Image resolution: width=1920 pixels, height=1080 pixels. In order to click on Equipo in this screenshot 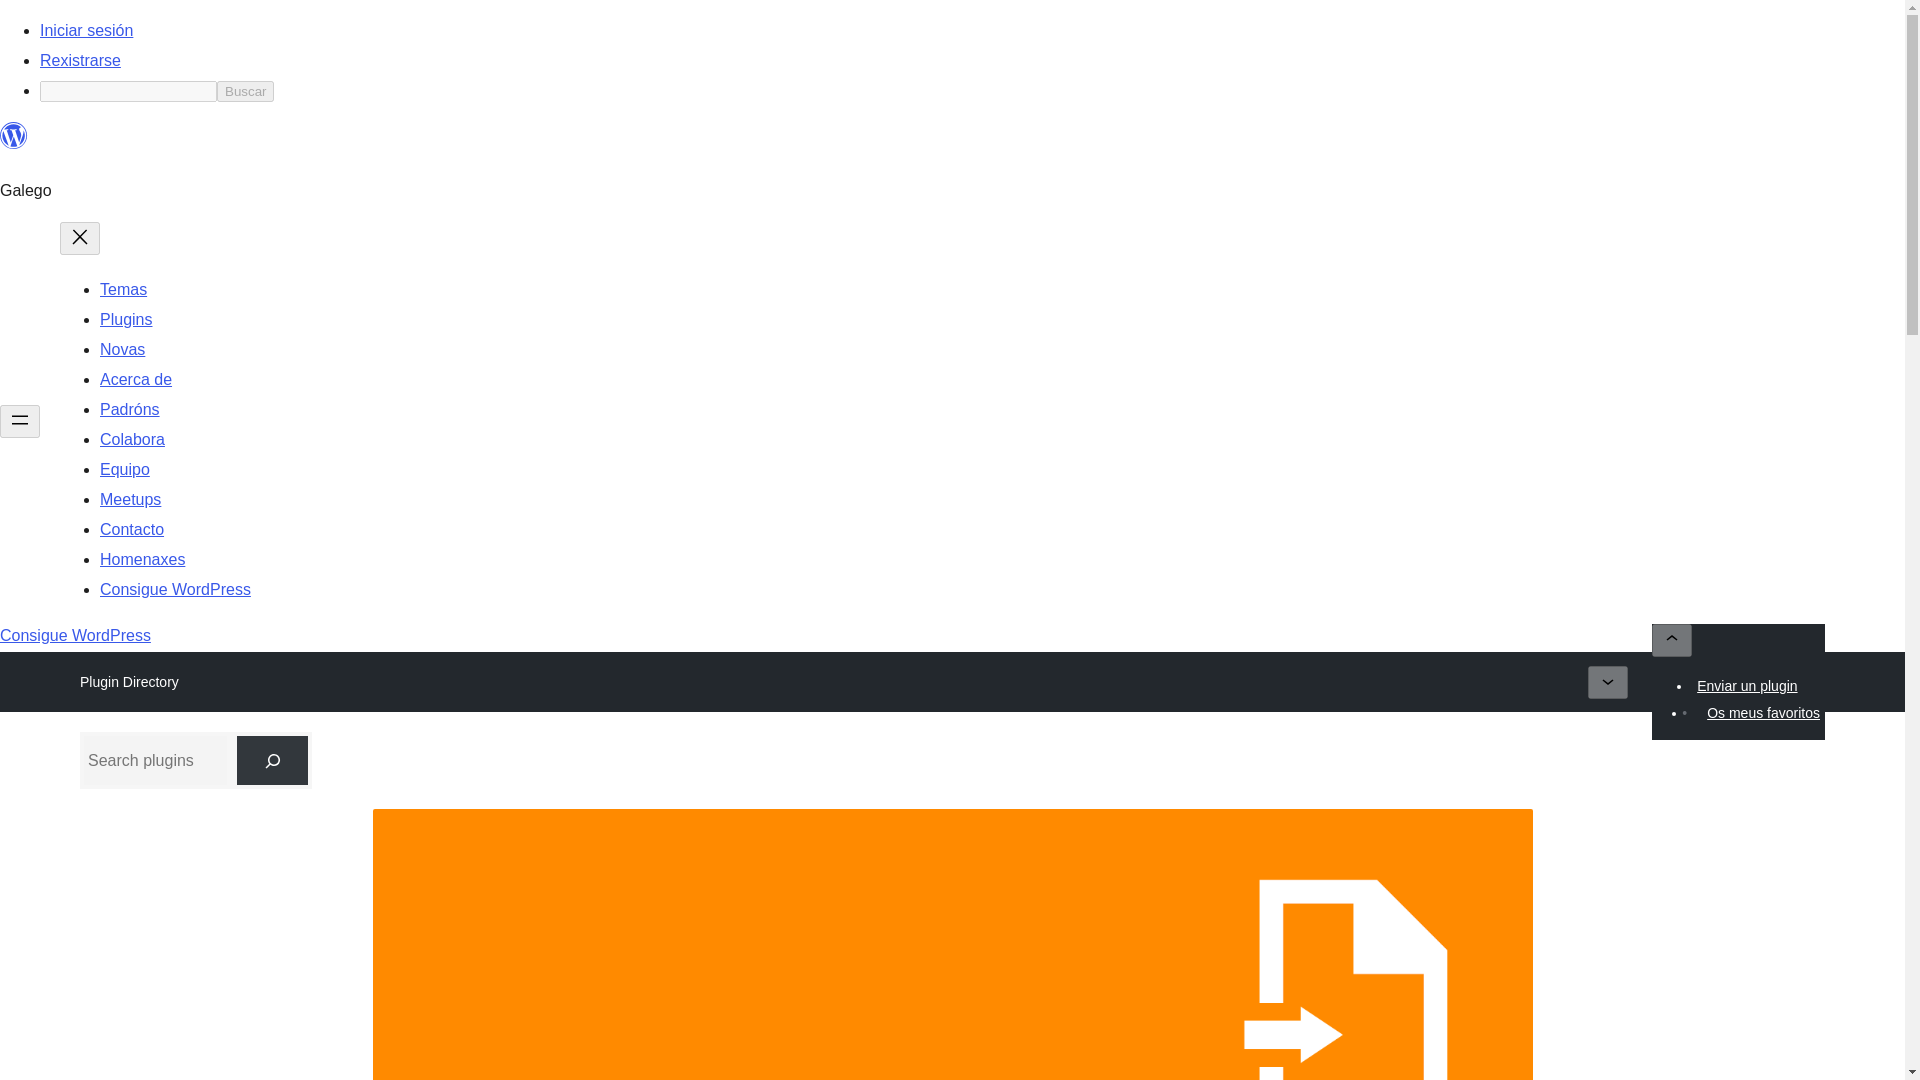, I will do `click(124, 470)`.